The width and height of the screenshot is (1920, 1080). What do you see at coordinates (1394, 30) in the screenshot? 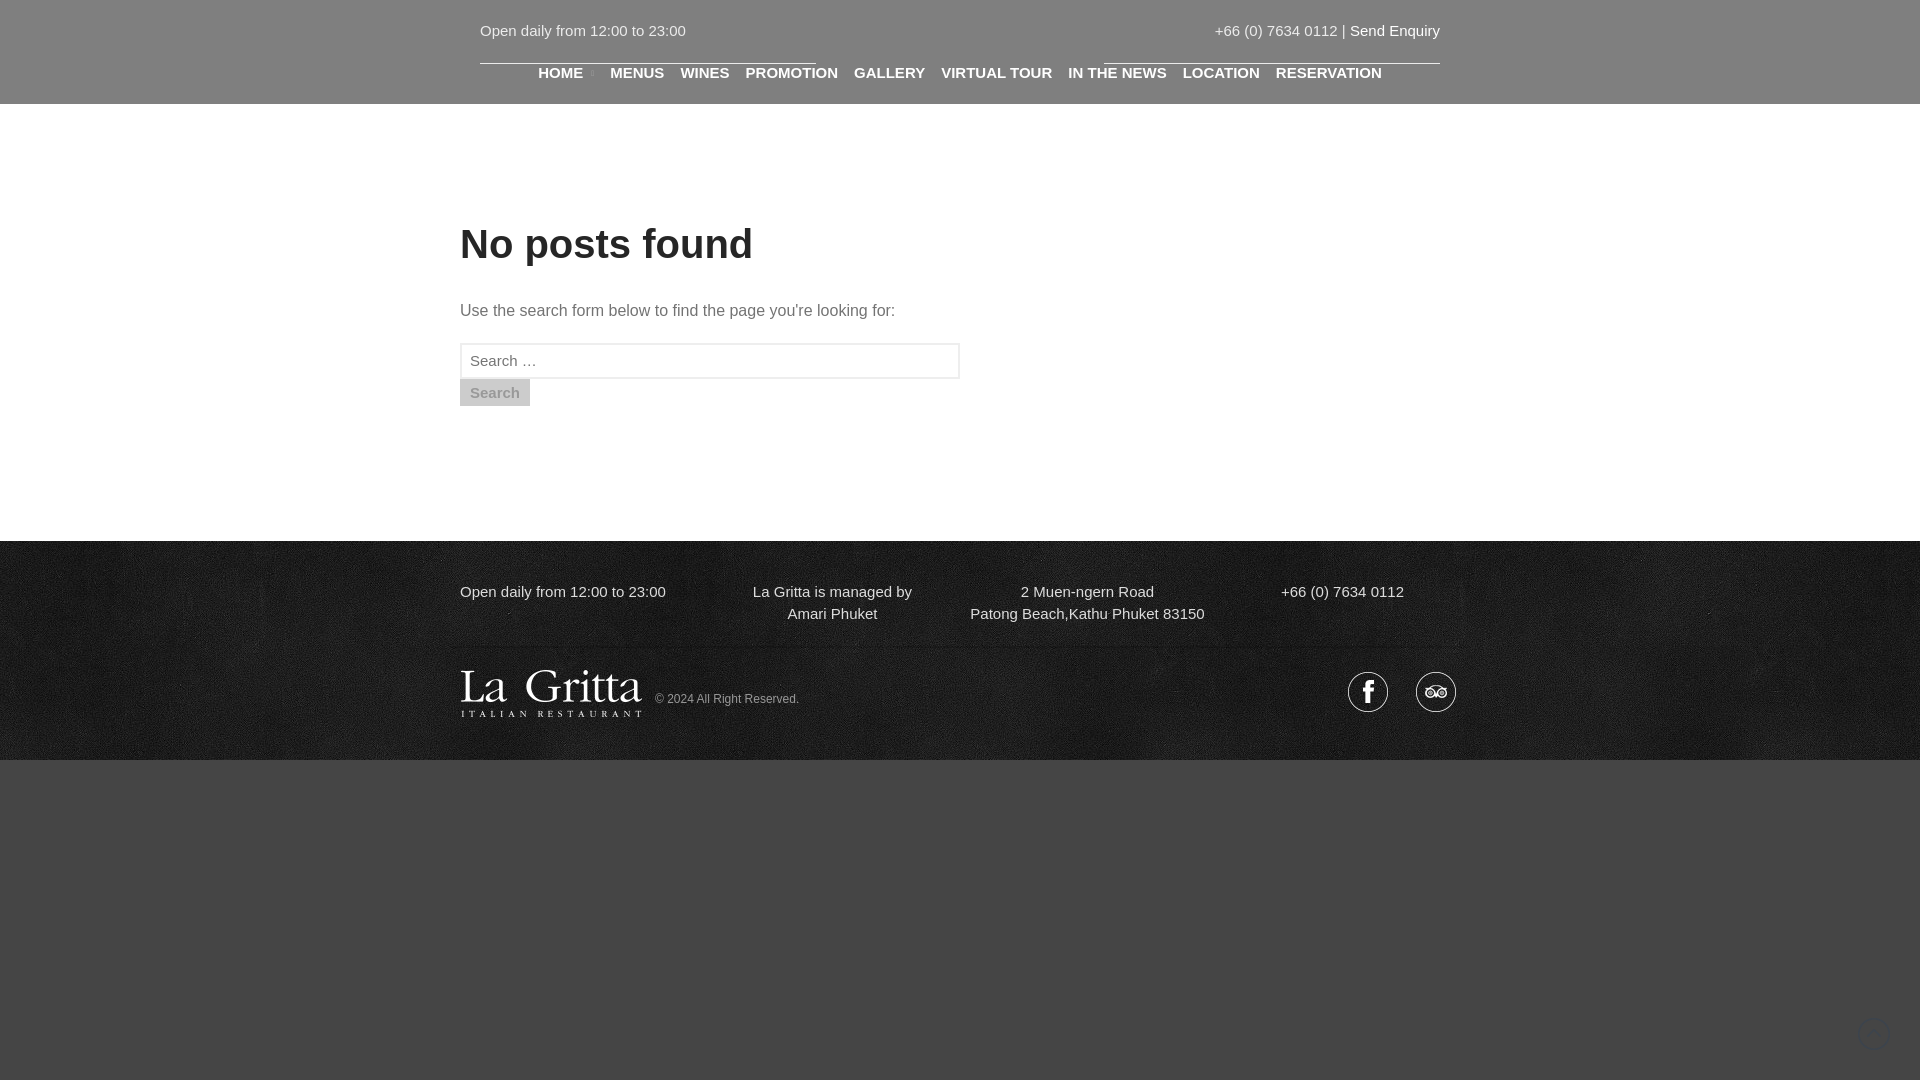
I see `Send Enquiry` at bounding box center [1394, 30].